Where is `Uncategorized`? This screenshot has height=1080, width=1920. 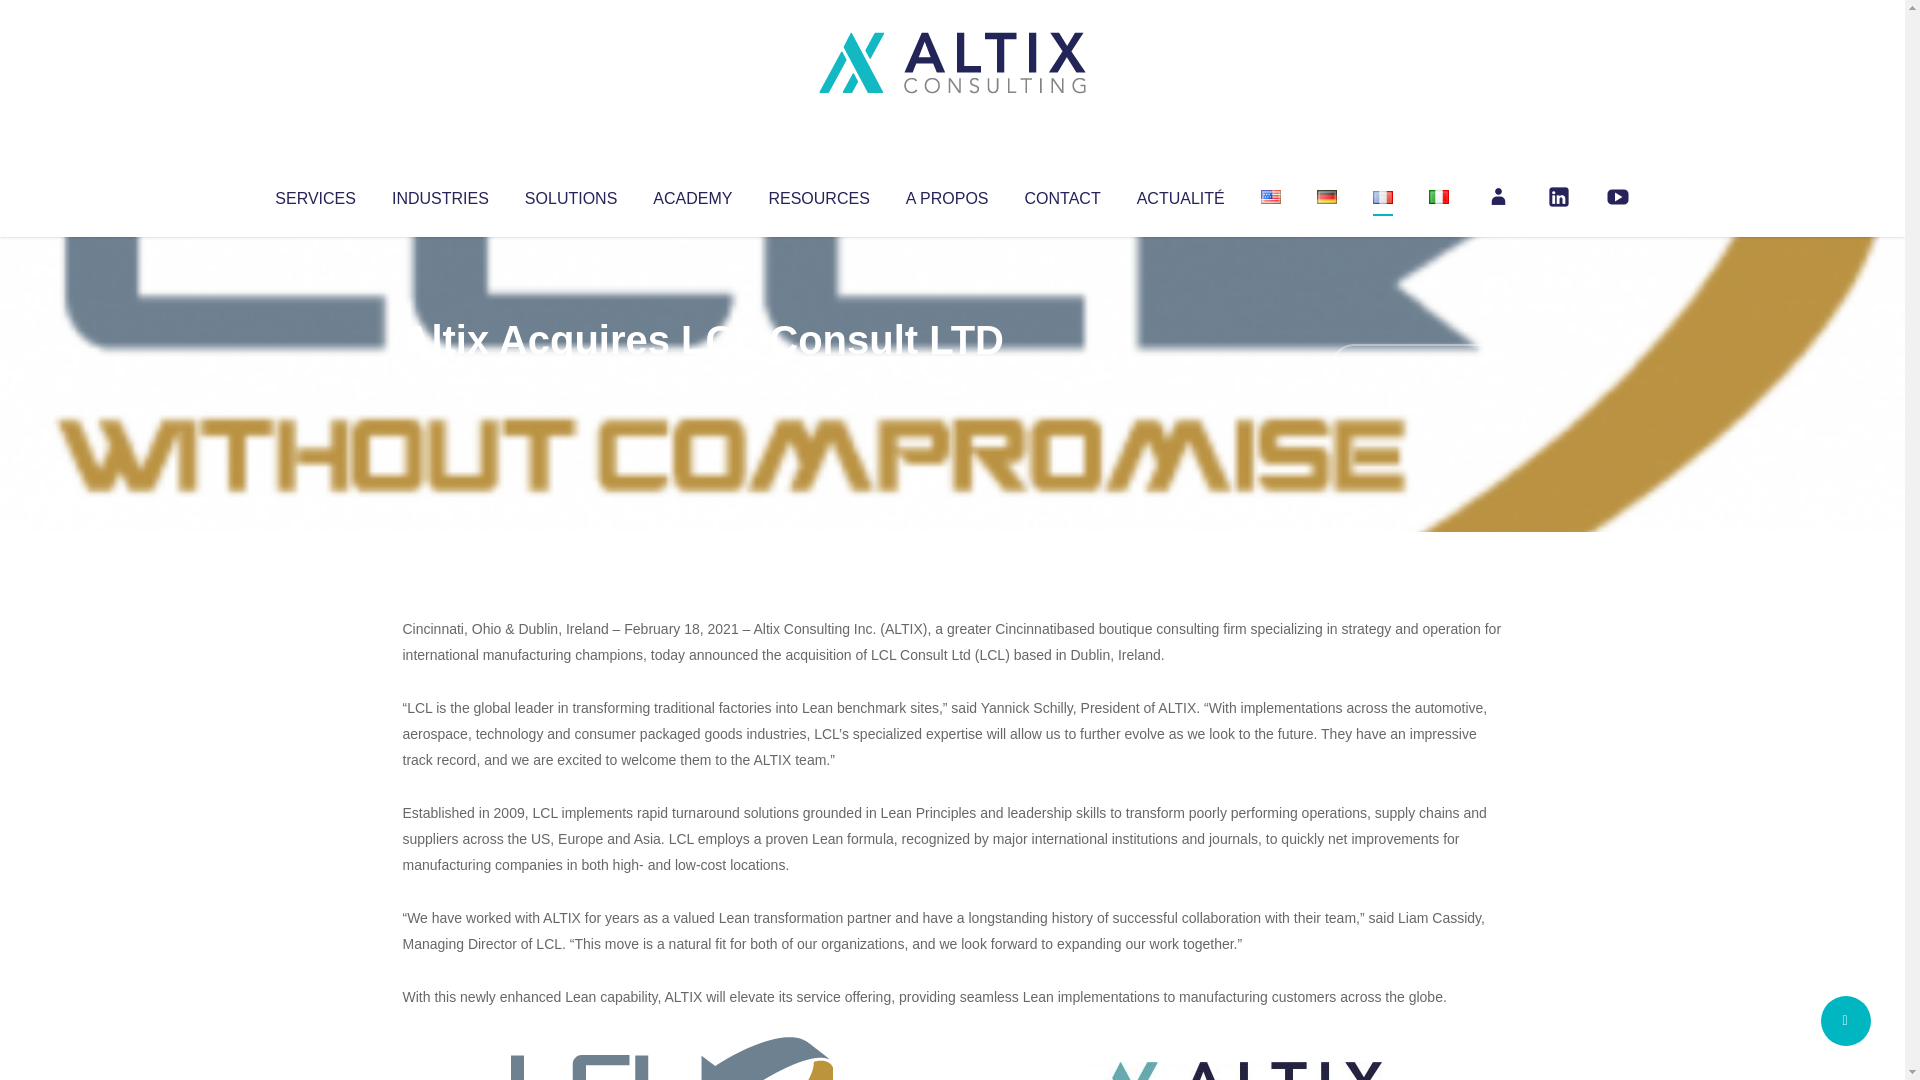 Uncategorized is located at coordinates (699, 380).